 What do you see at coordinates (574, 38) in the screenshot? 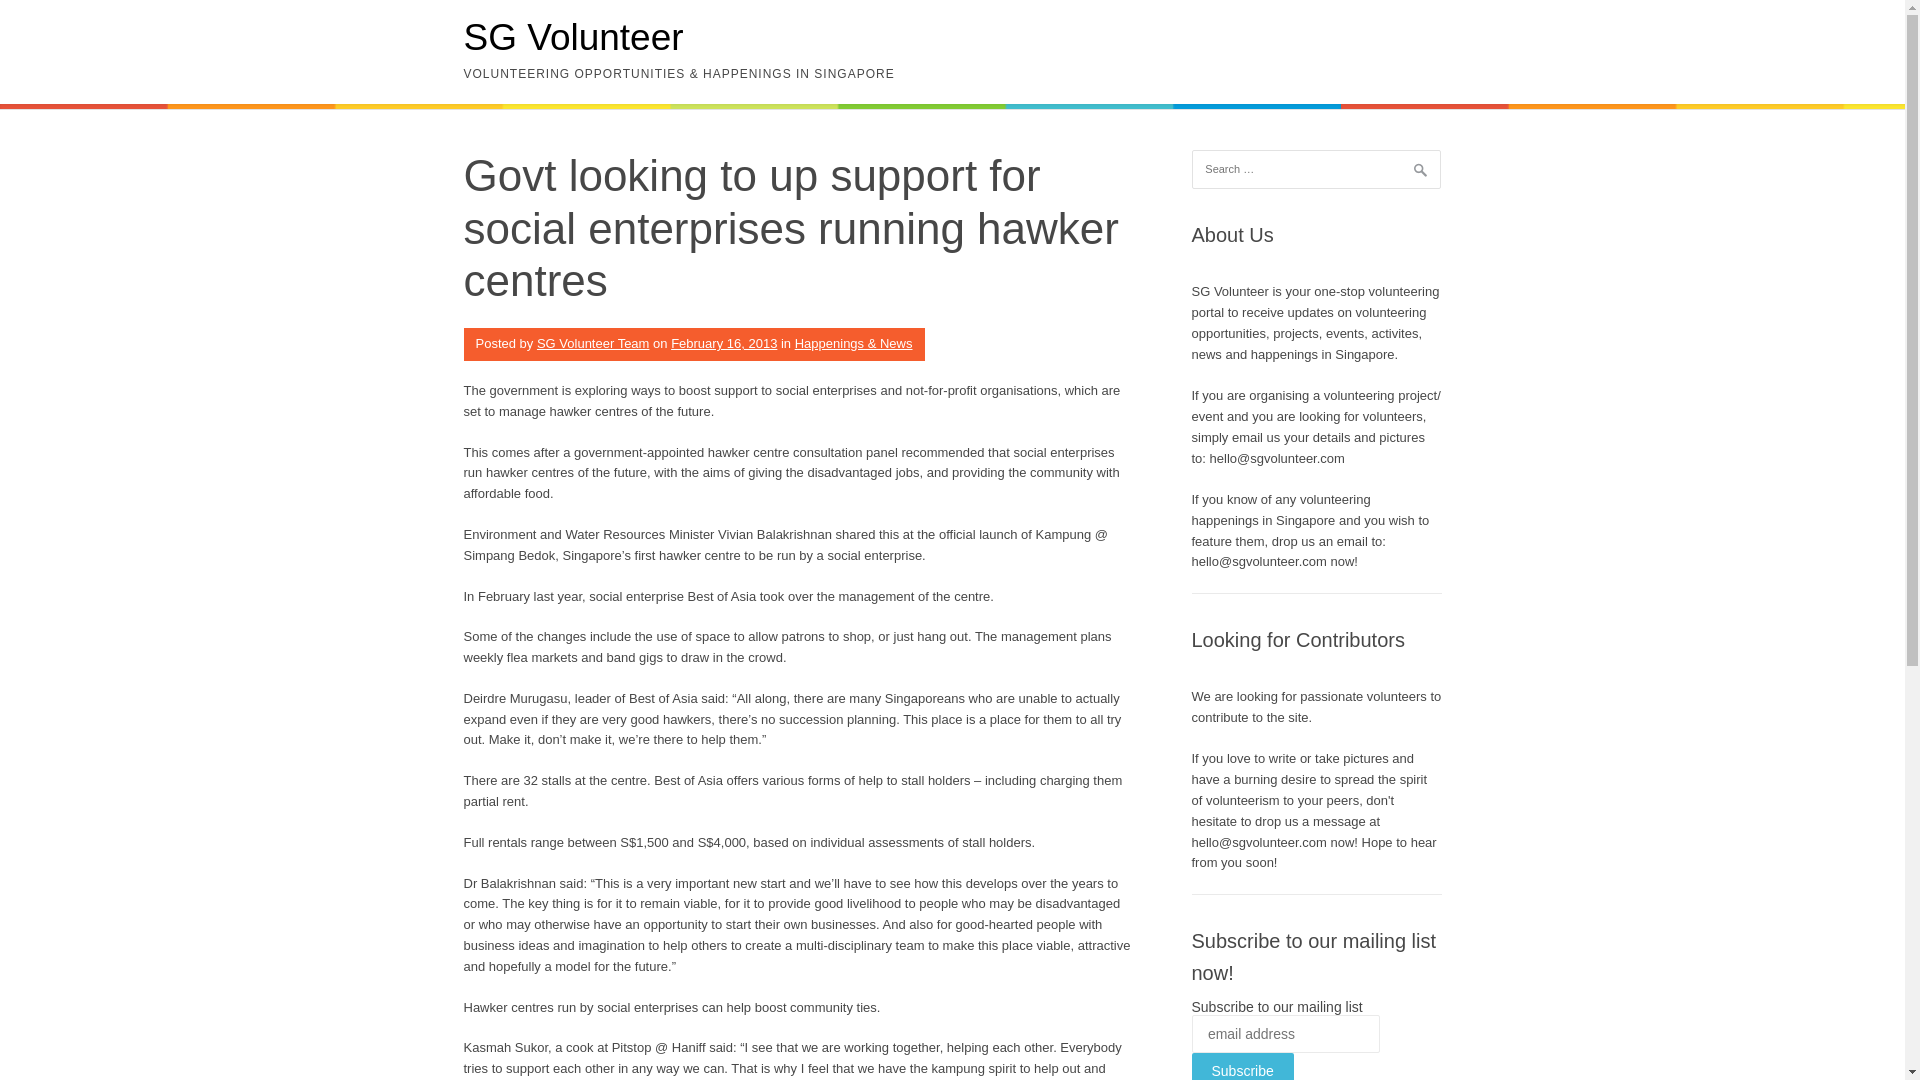
I see `SG Volunteer` at bounding box center [574, 38].